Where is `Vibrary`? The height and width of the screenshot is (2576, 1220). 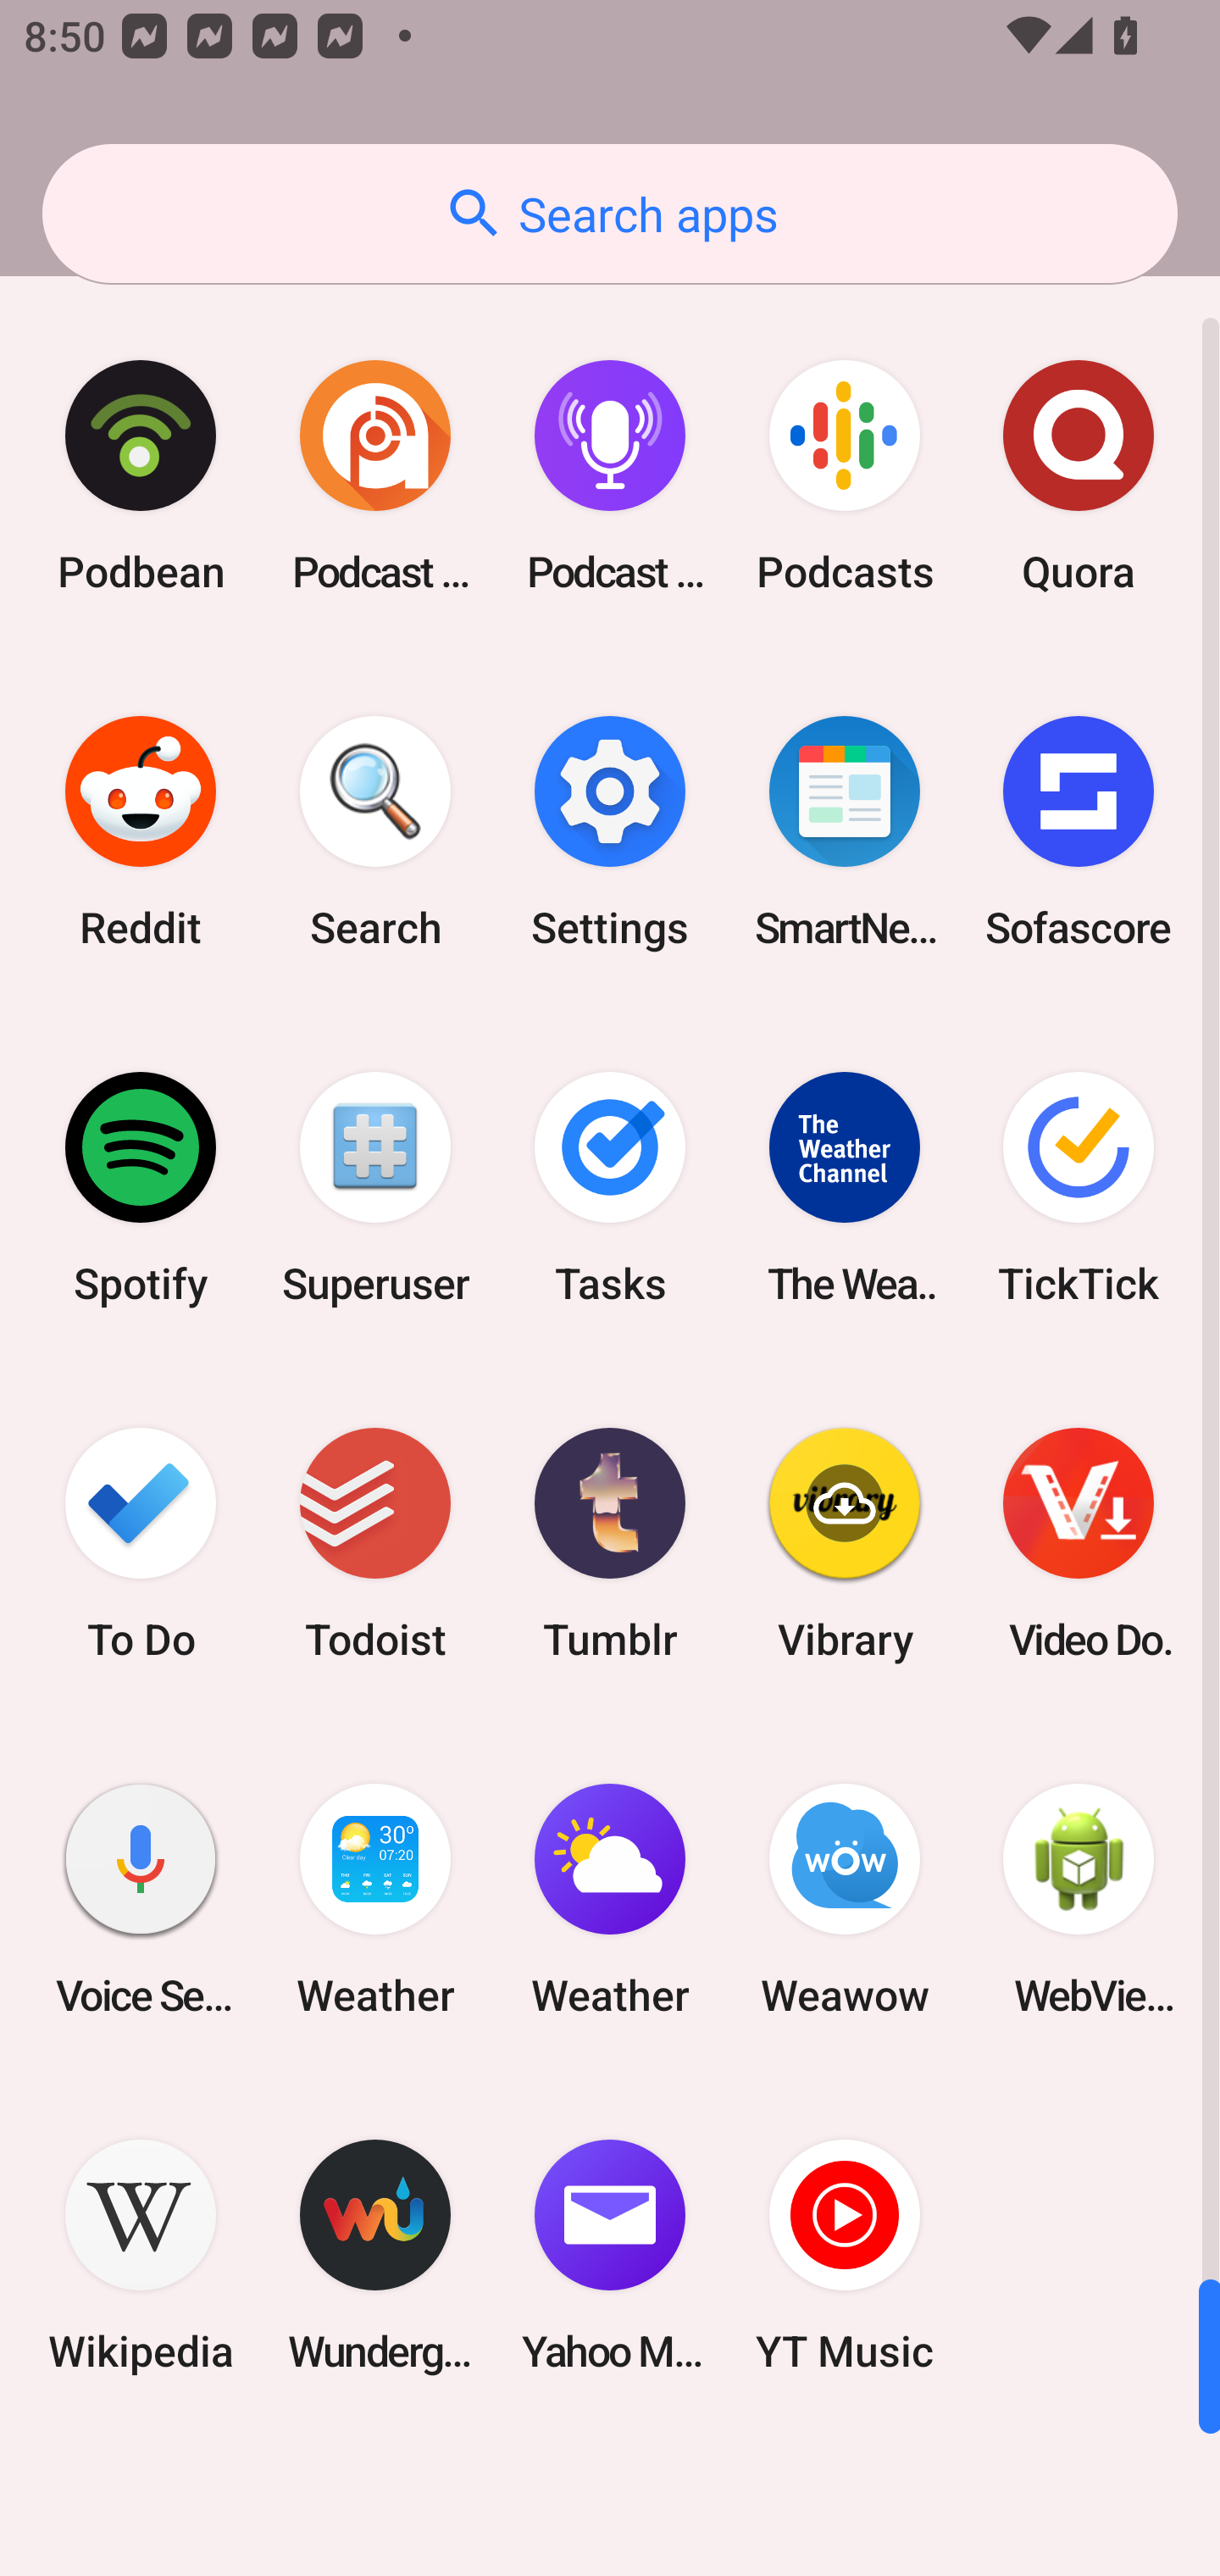
Vibrary is located at coordinates (844, 1542).